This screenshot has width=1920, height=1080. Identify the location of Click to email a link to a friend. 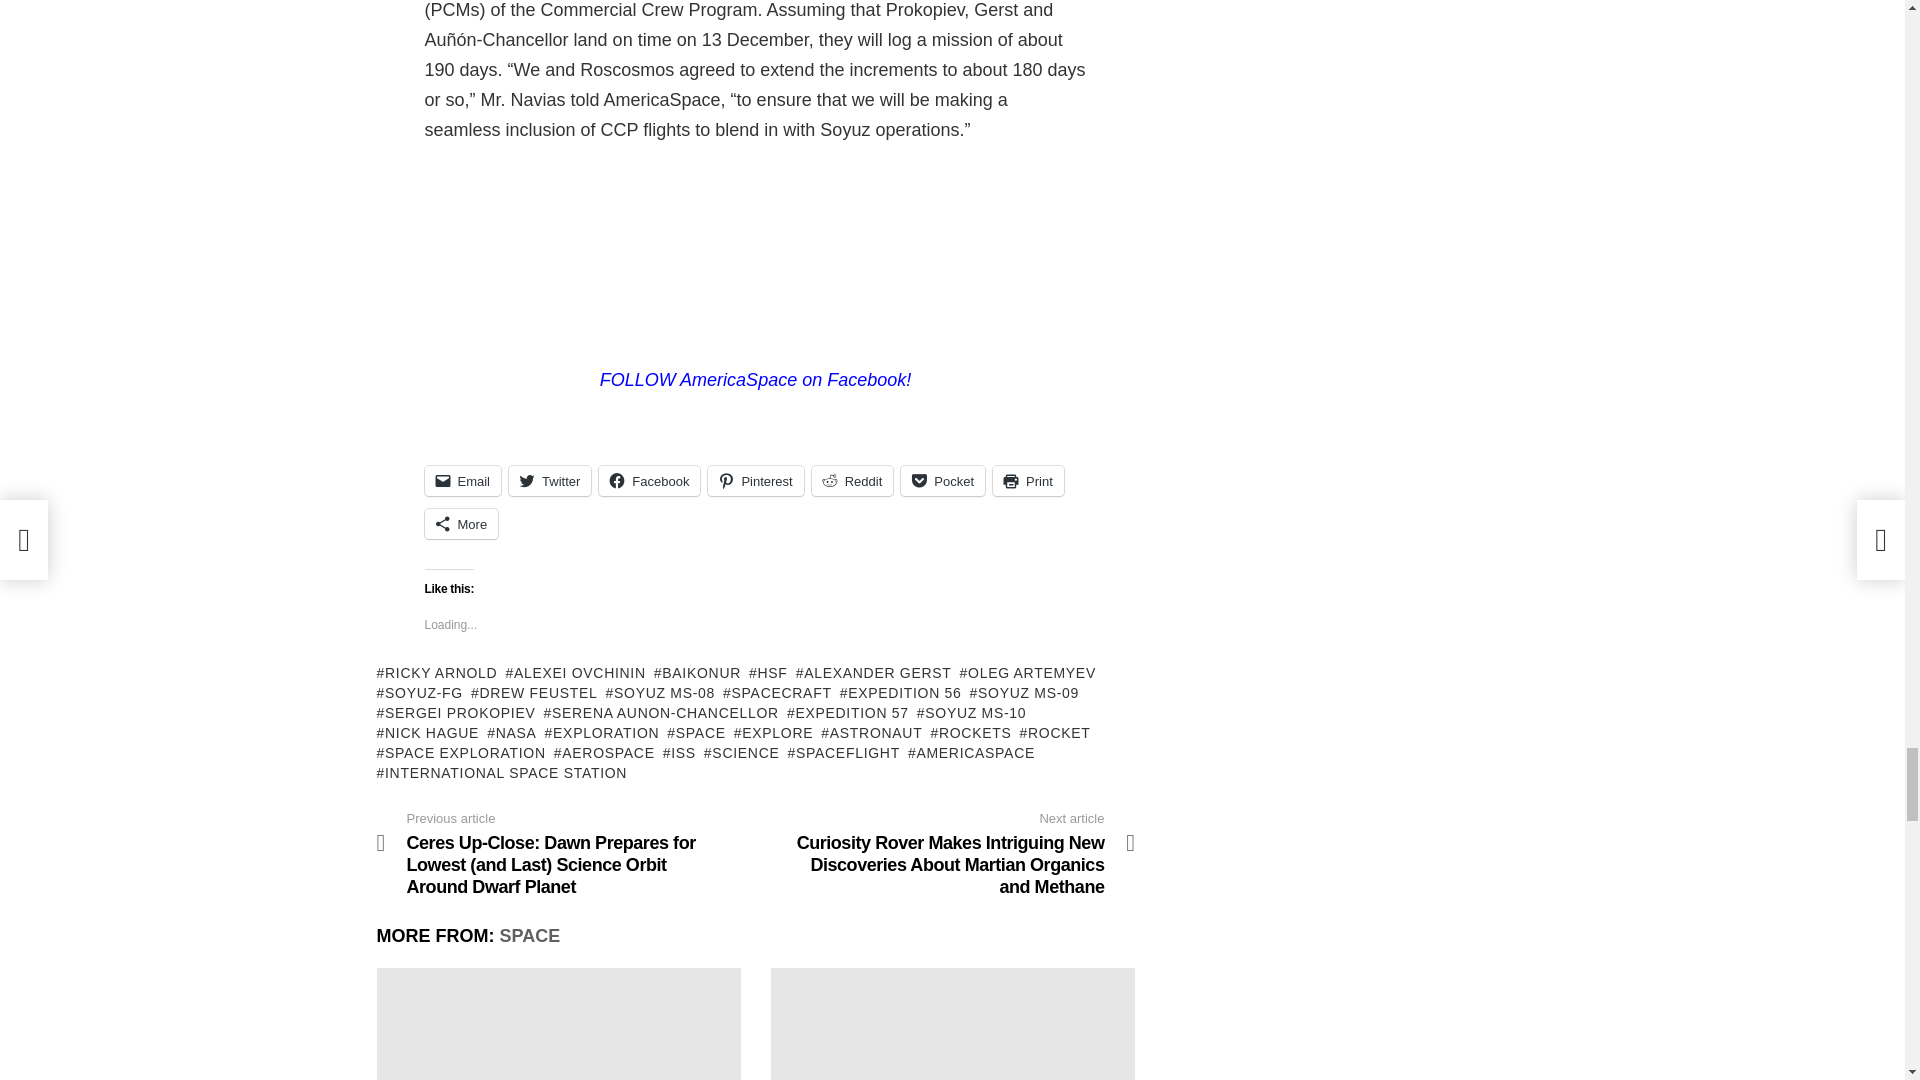
(462, 480).